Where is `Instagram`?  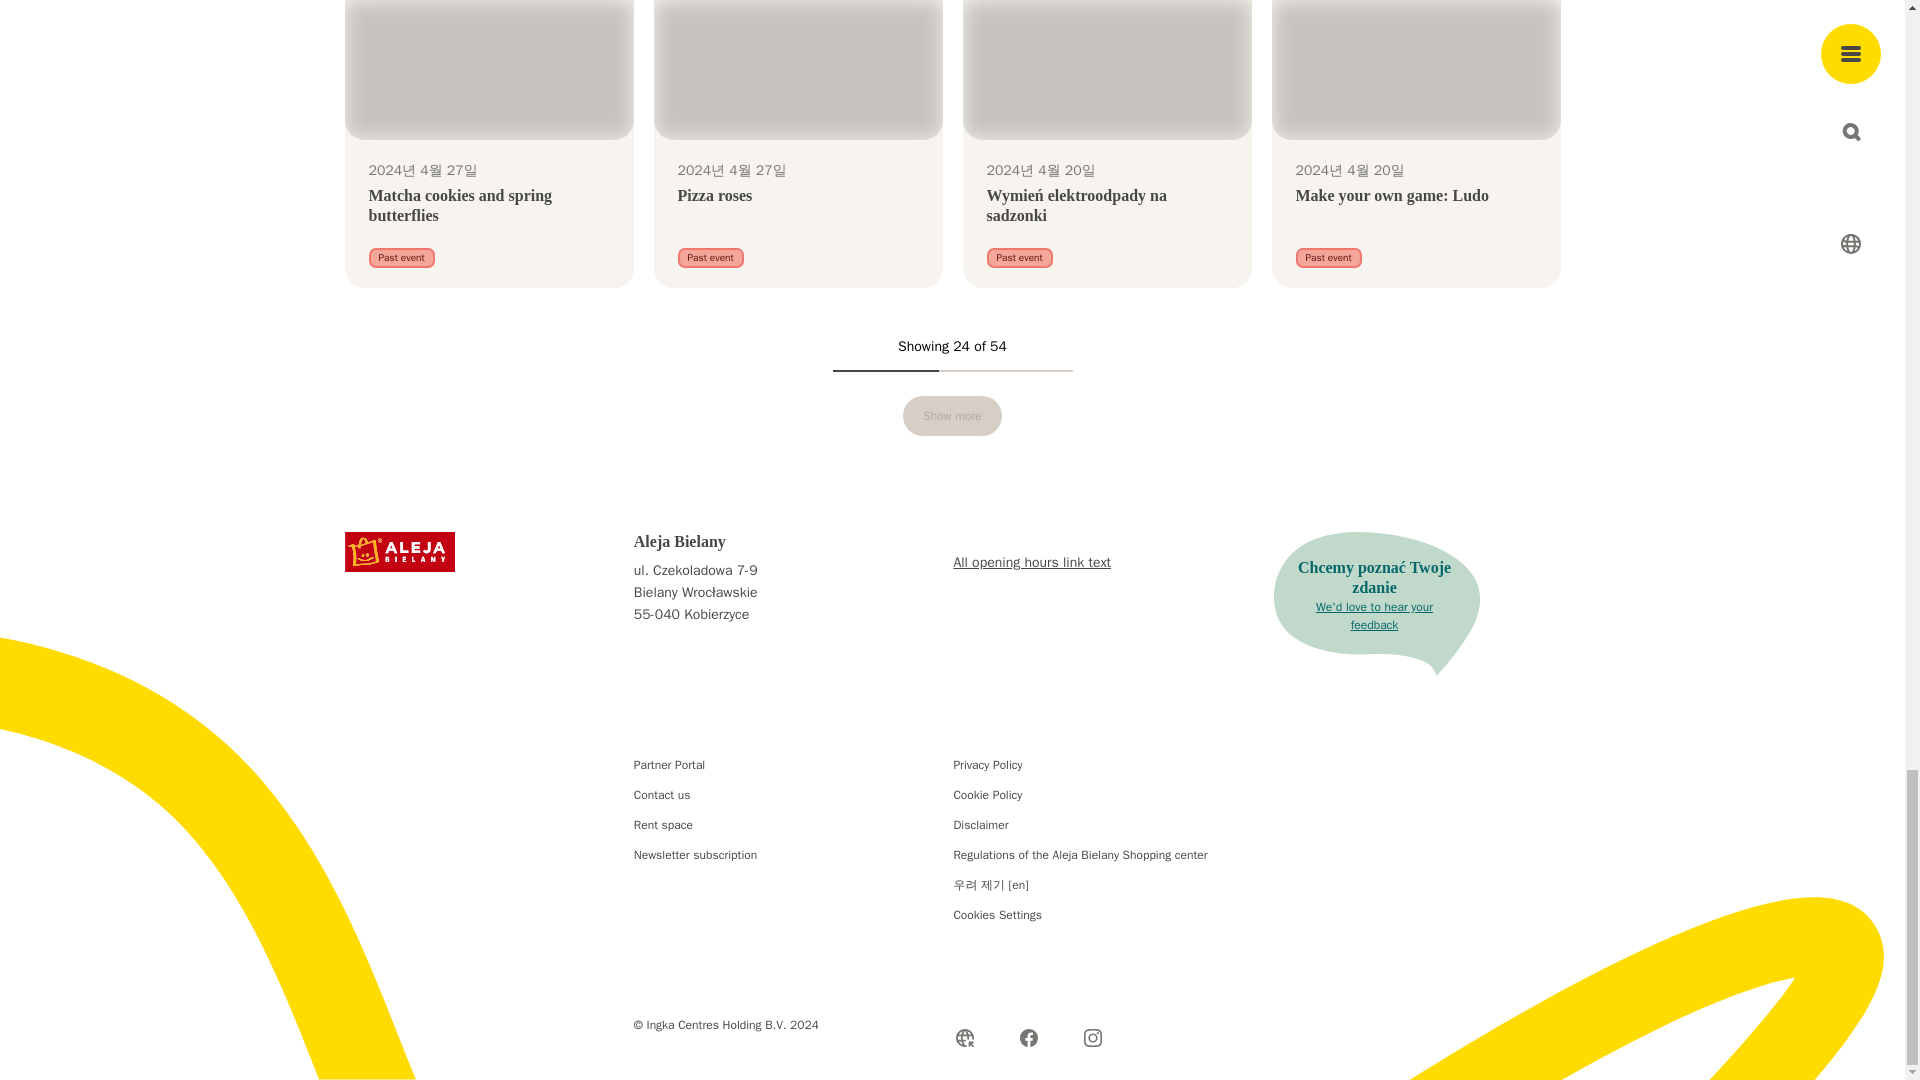 Instagram is located at coordinates (1093, 1038).